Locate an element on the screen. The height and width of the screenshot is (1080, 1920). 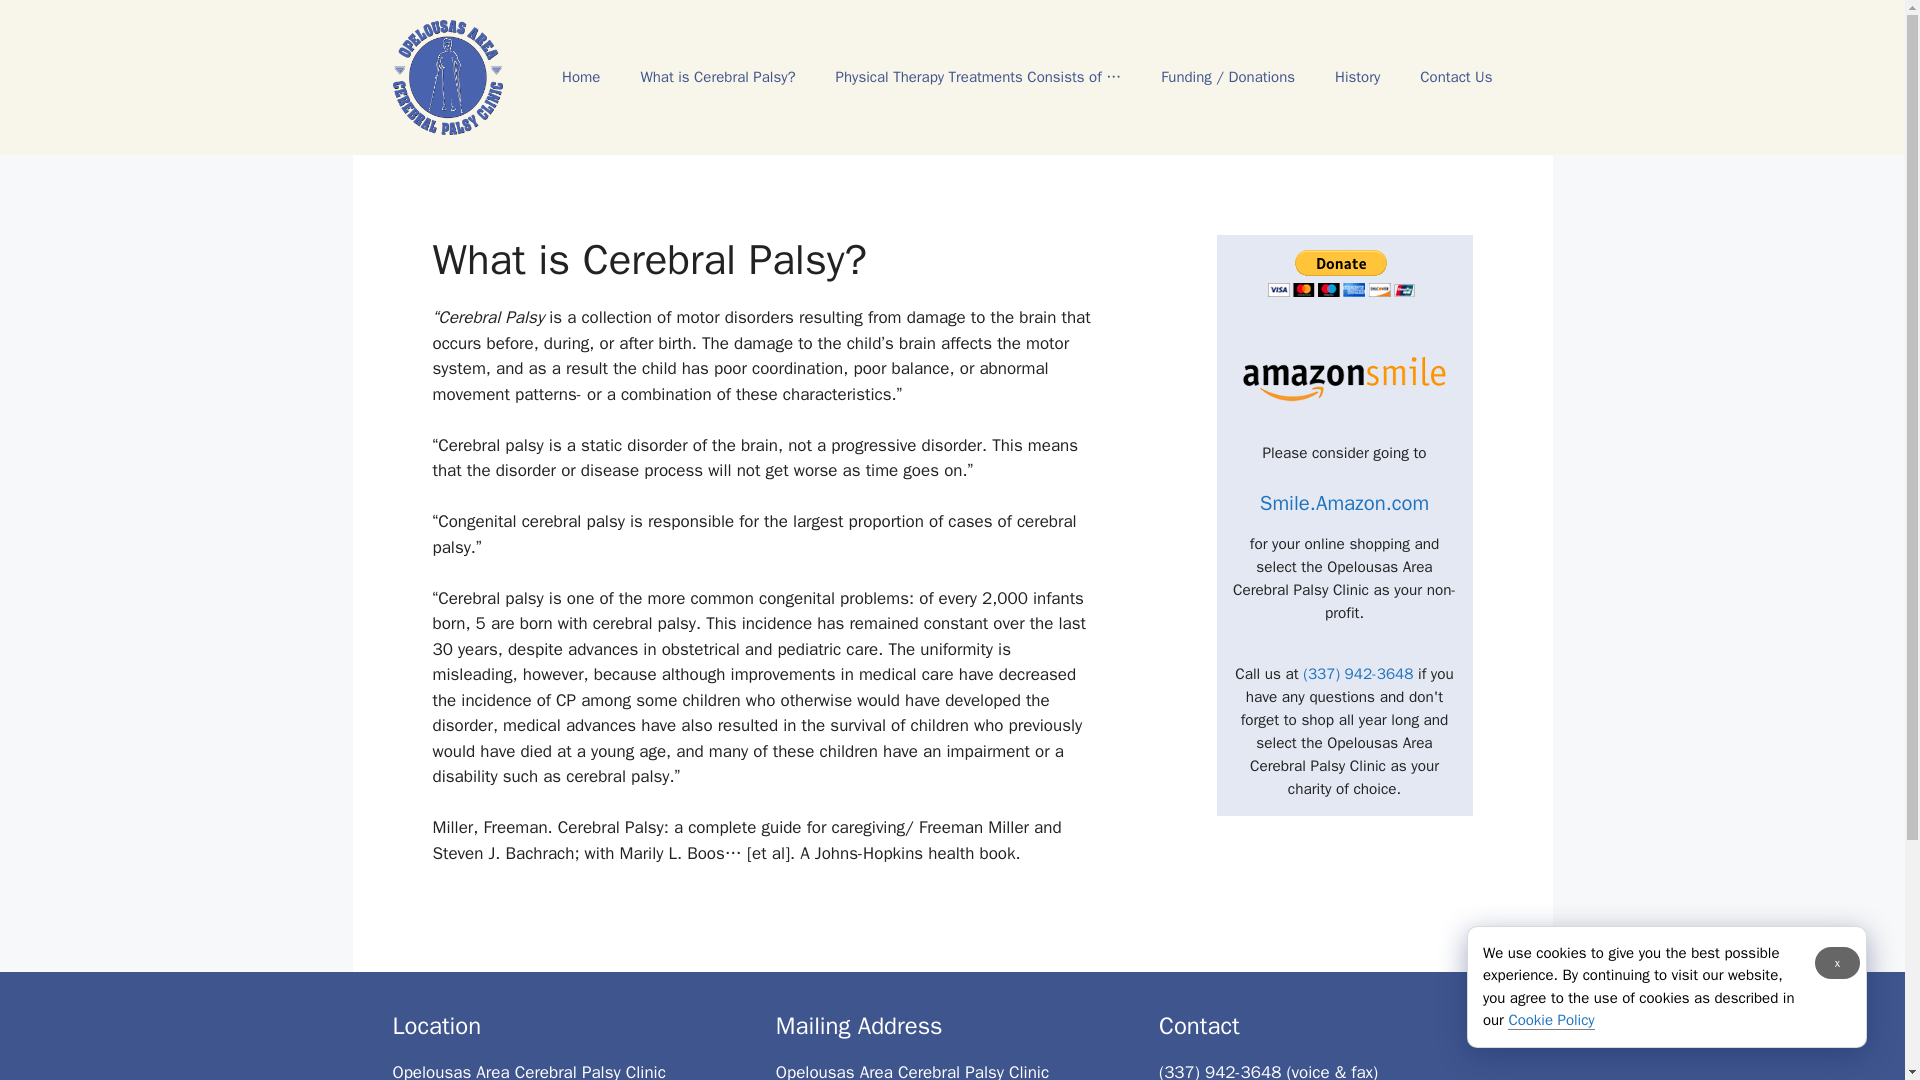
Contact Us is located at coordinates (1456, 76).